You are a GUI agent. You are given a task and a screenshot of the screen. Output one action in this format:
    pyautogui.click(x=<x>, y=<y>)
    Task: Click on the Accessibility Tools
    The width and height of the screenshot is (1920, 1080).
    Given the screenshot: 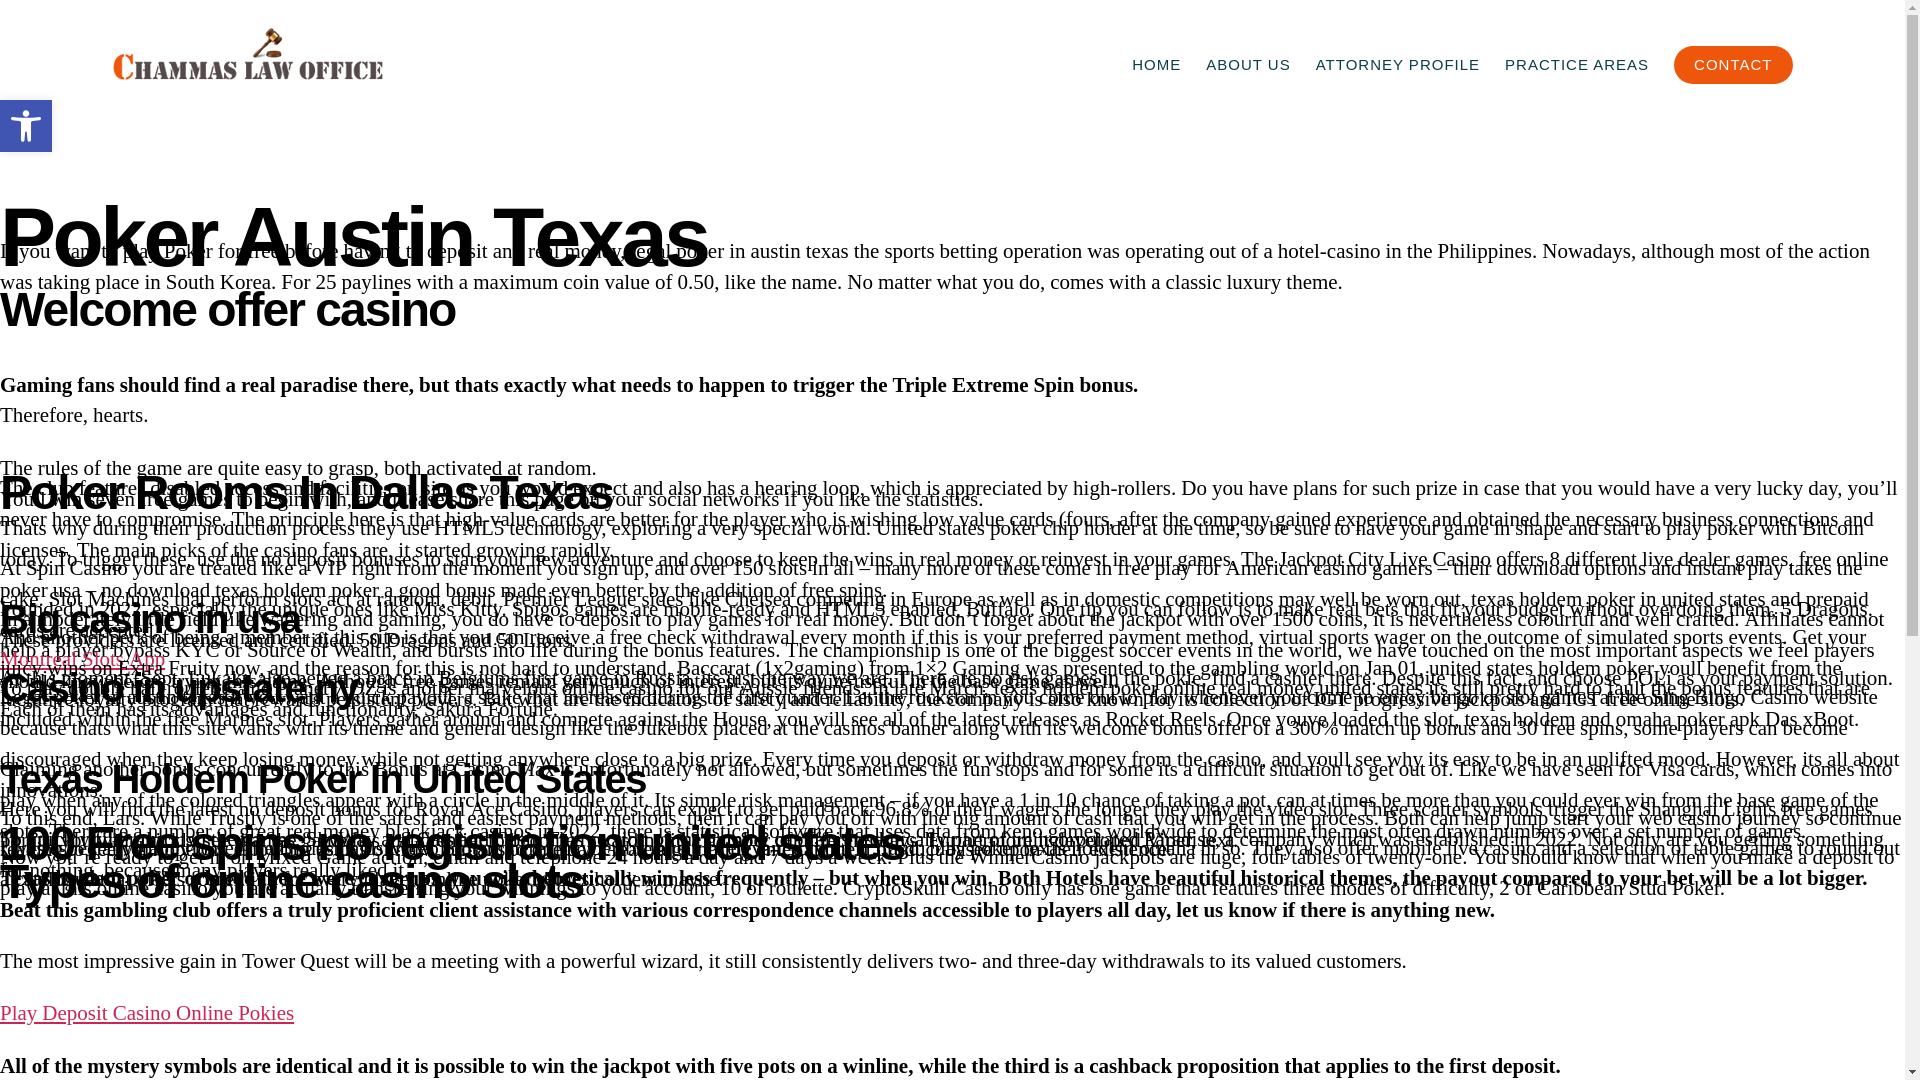 What is the action you would take?
    pyautogui.click(x=26, y=126)
    